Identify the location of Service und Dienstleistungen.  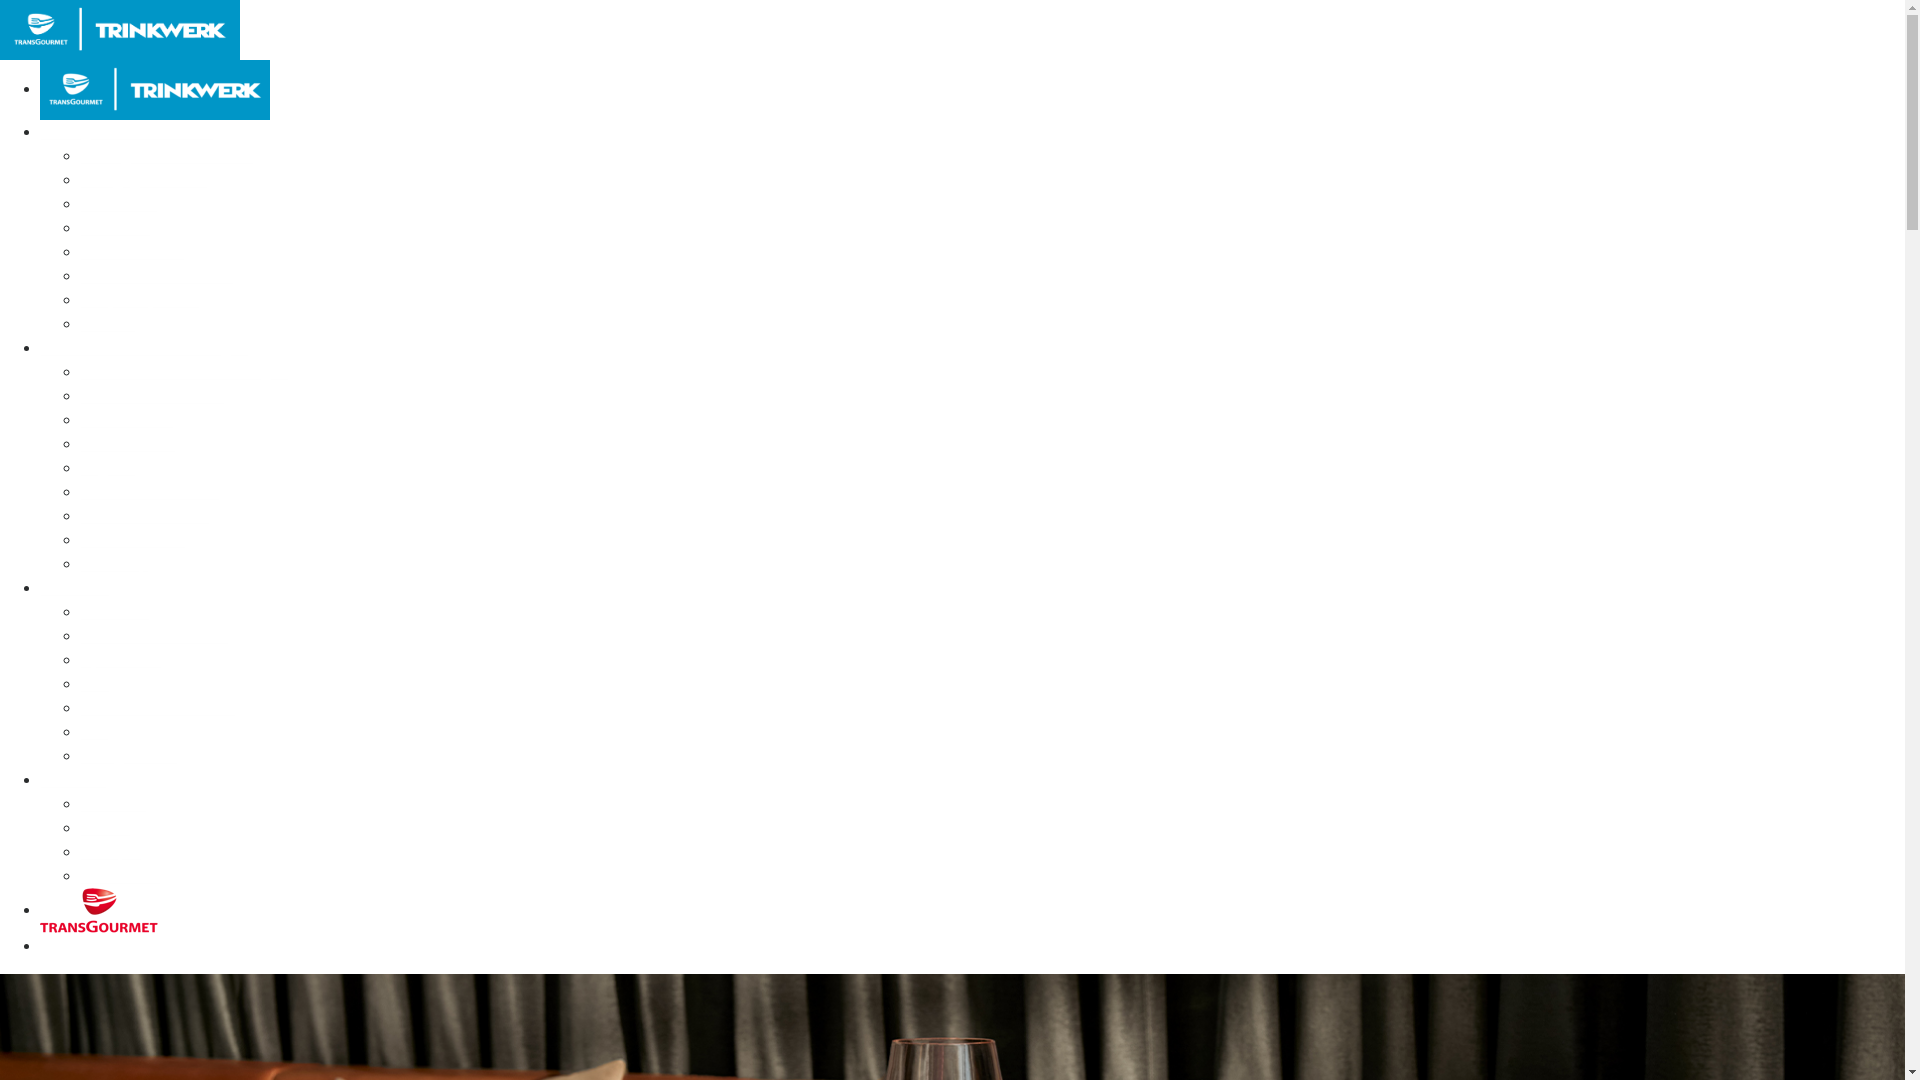
(184, 372).